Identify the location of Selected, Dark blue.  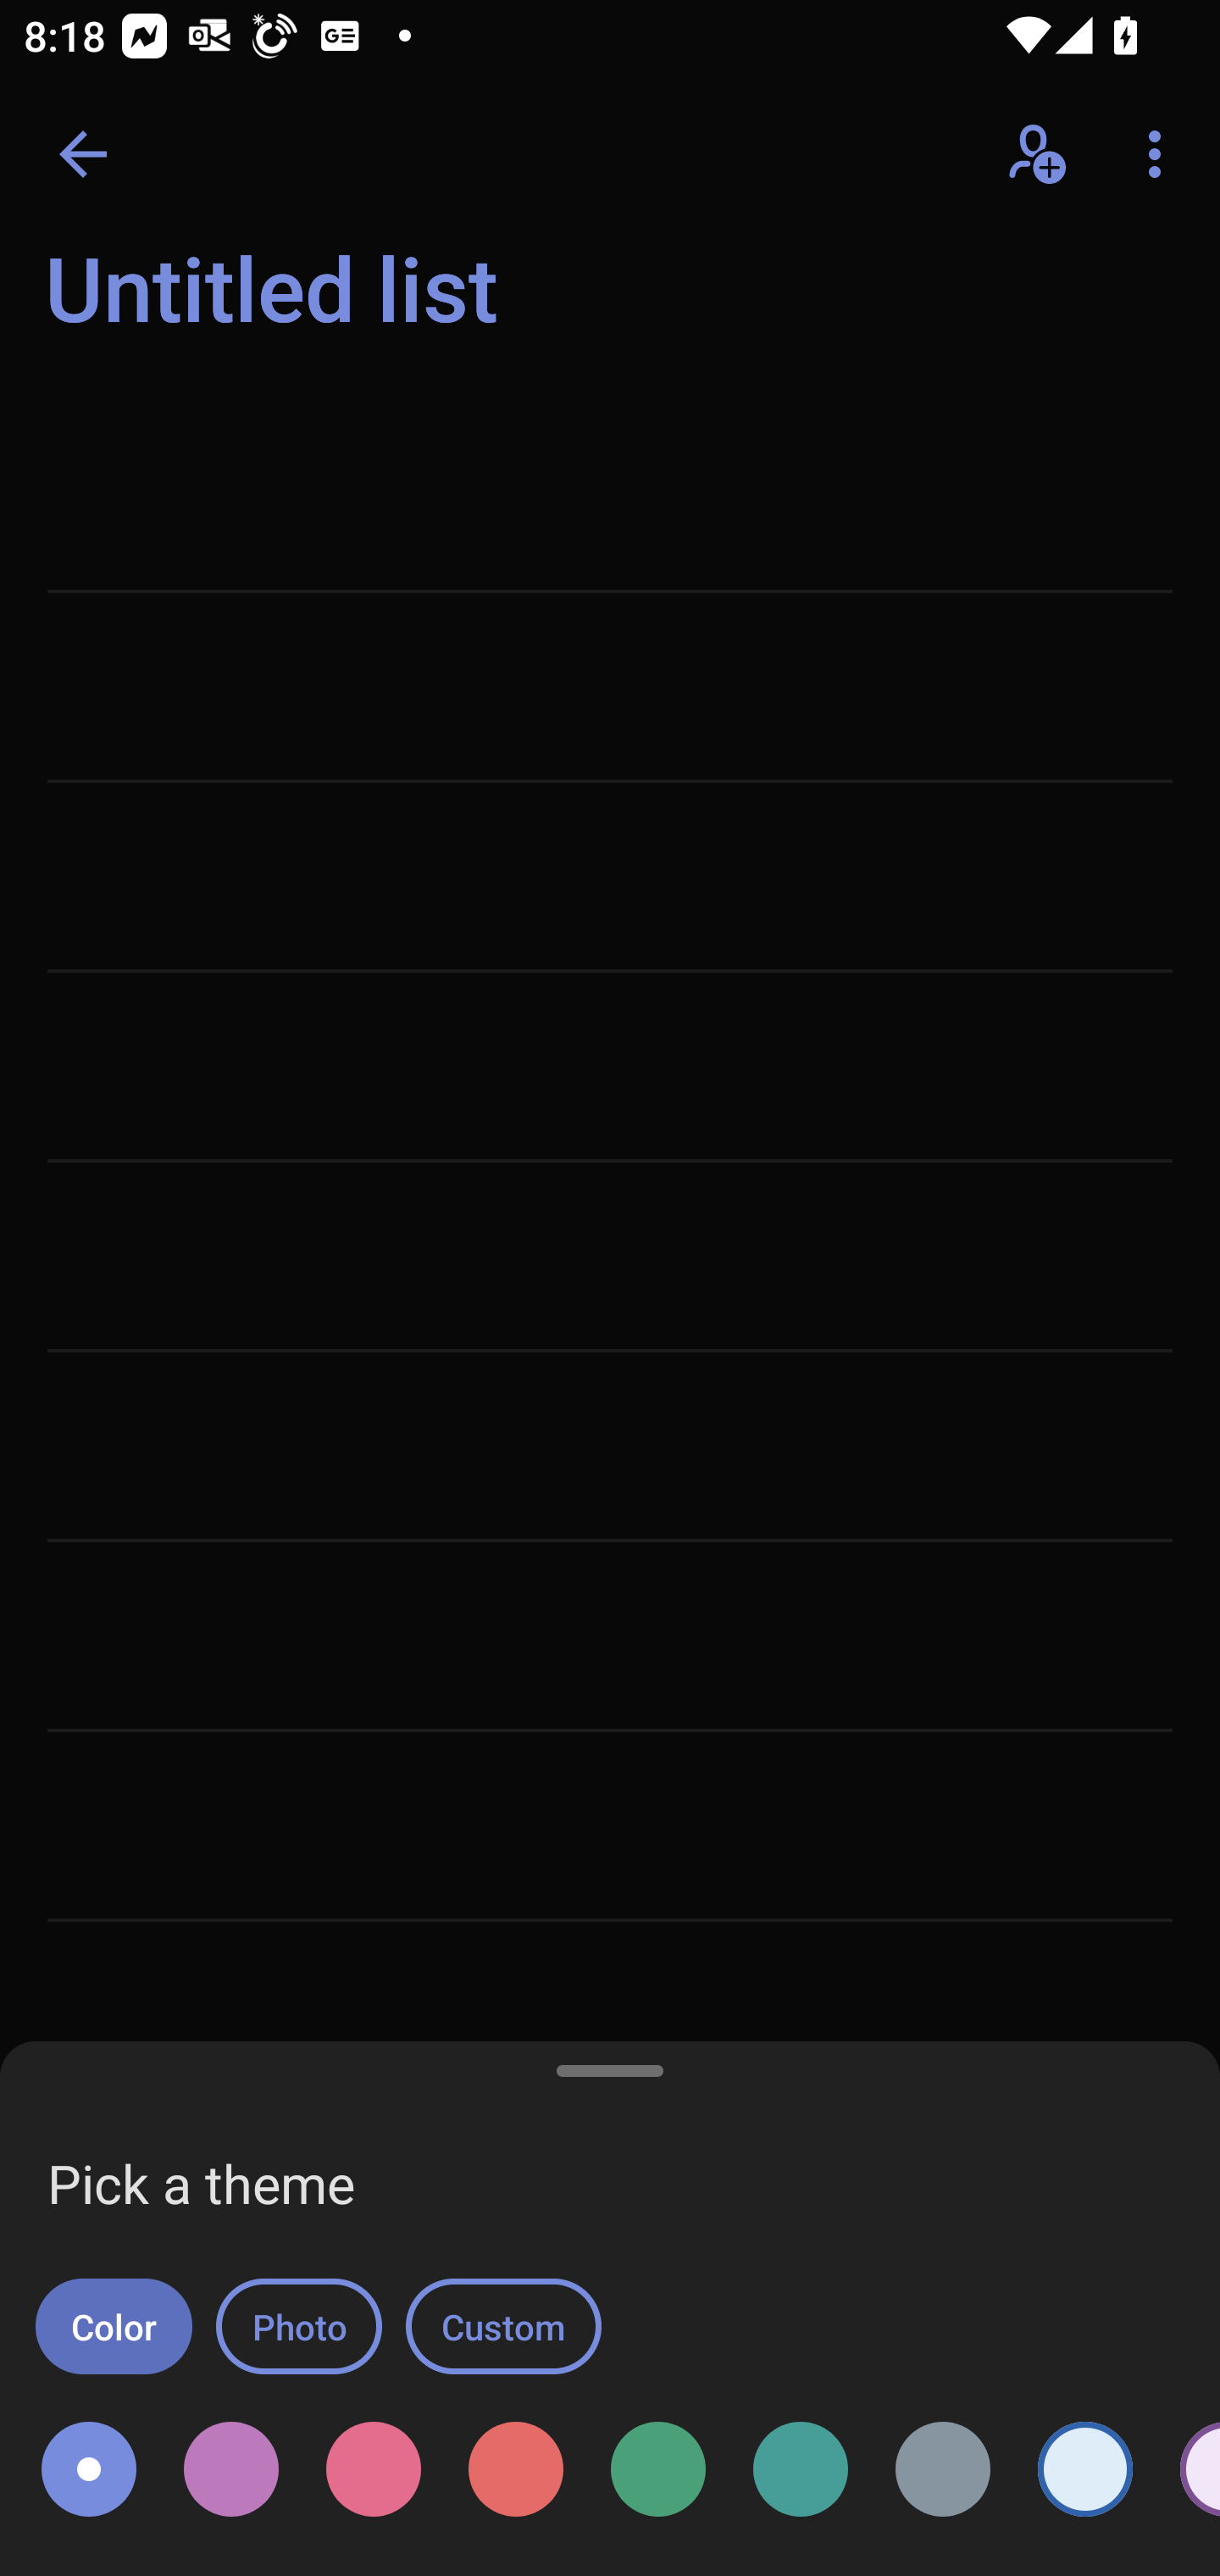
(88, 2469).